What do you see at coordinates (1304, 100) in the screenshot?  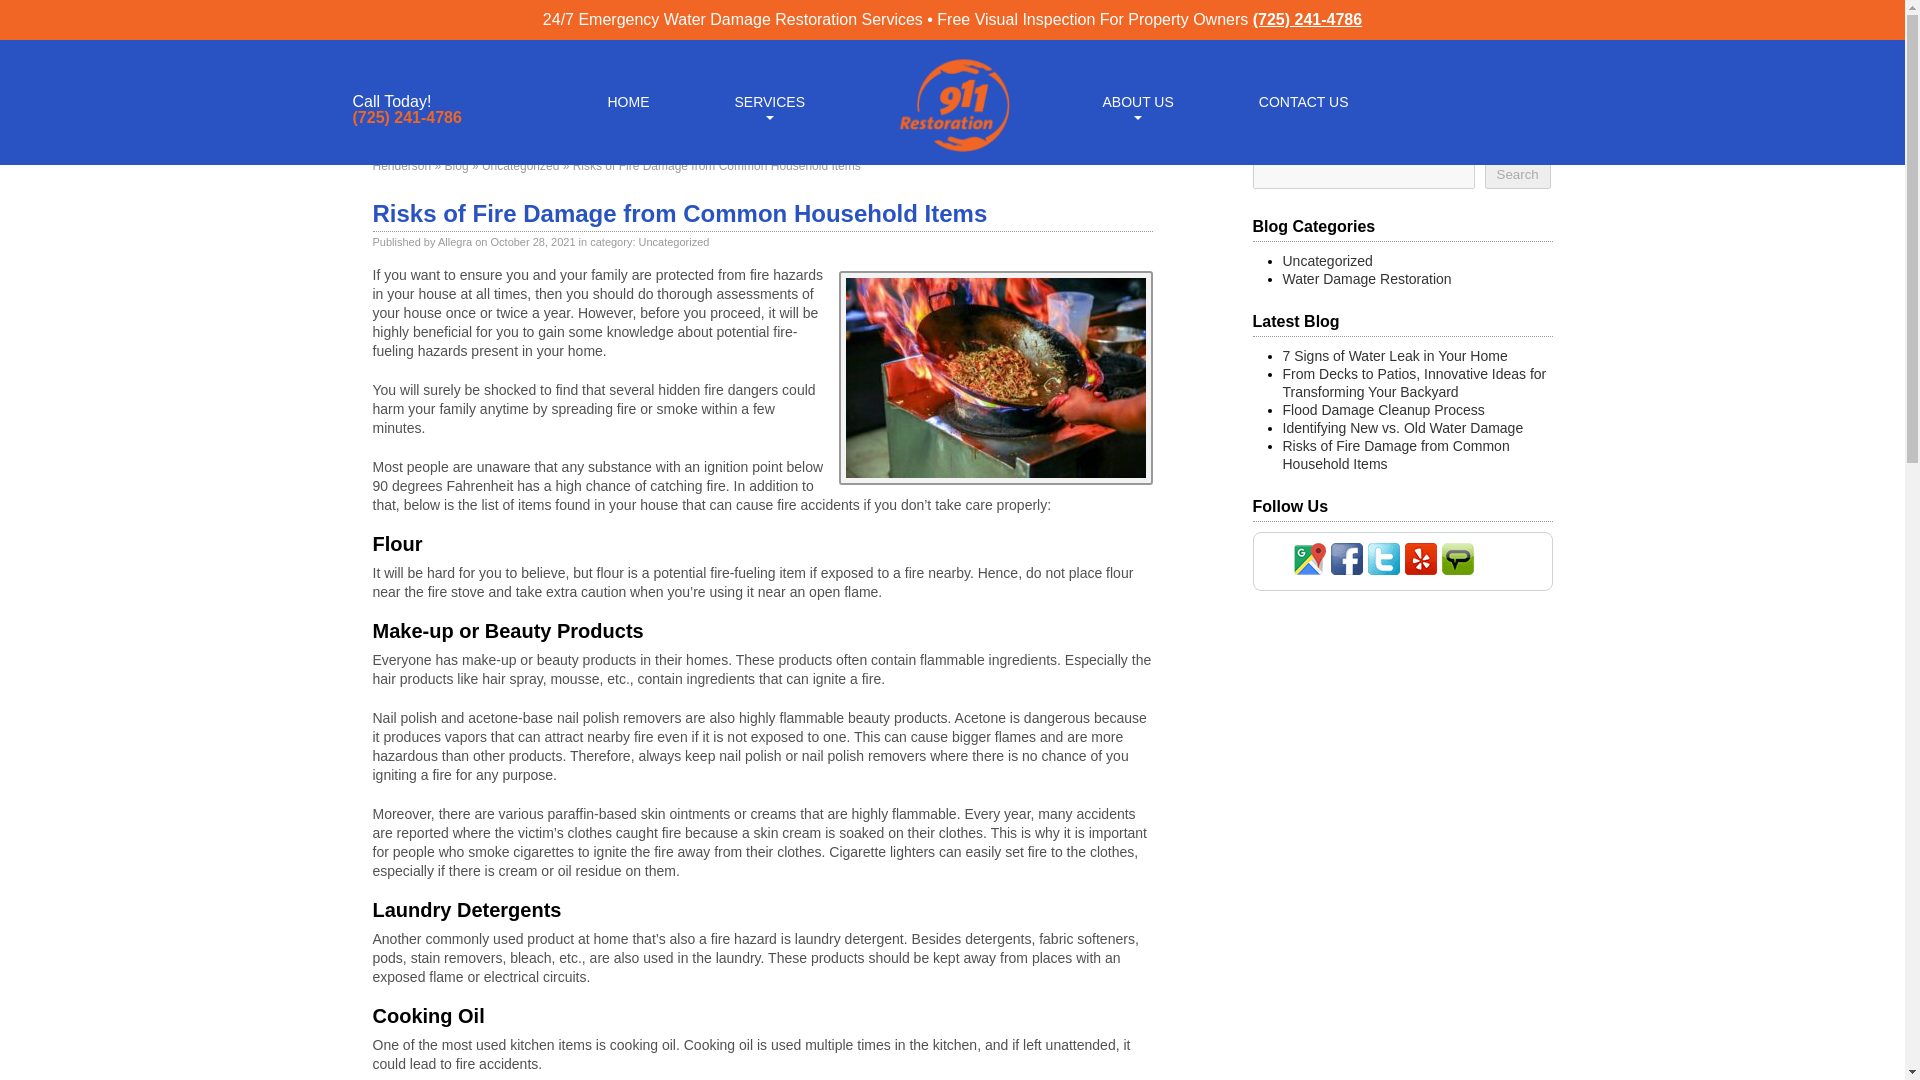 I see `CONTACT US` at bounding box center [1304, 100].